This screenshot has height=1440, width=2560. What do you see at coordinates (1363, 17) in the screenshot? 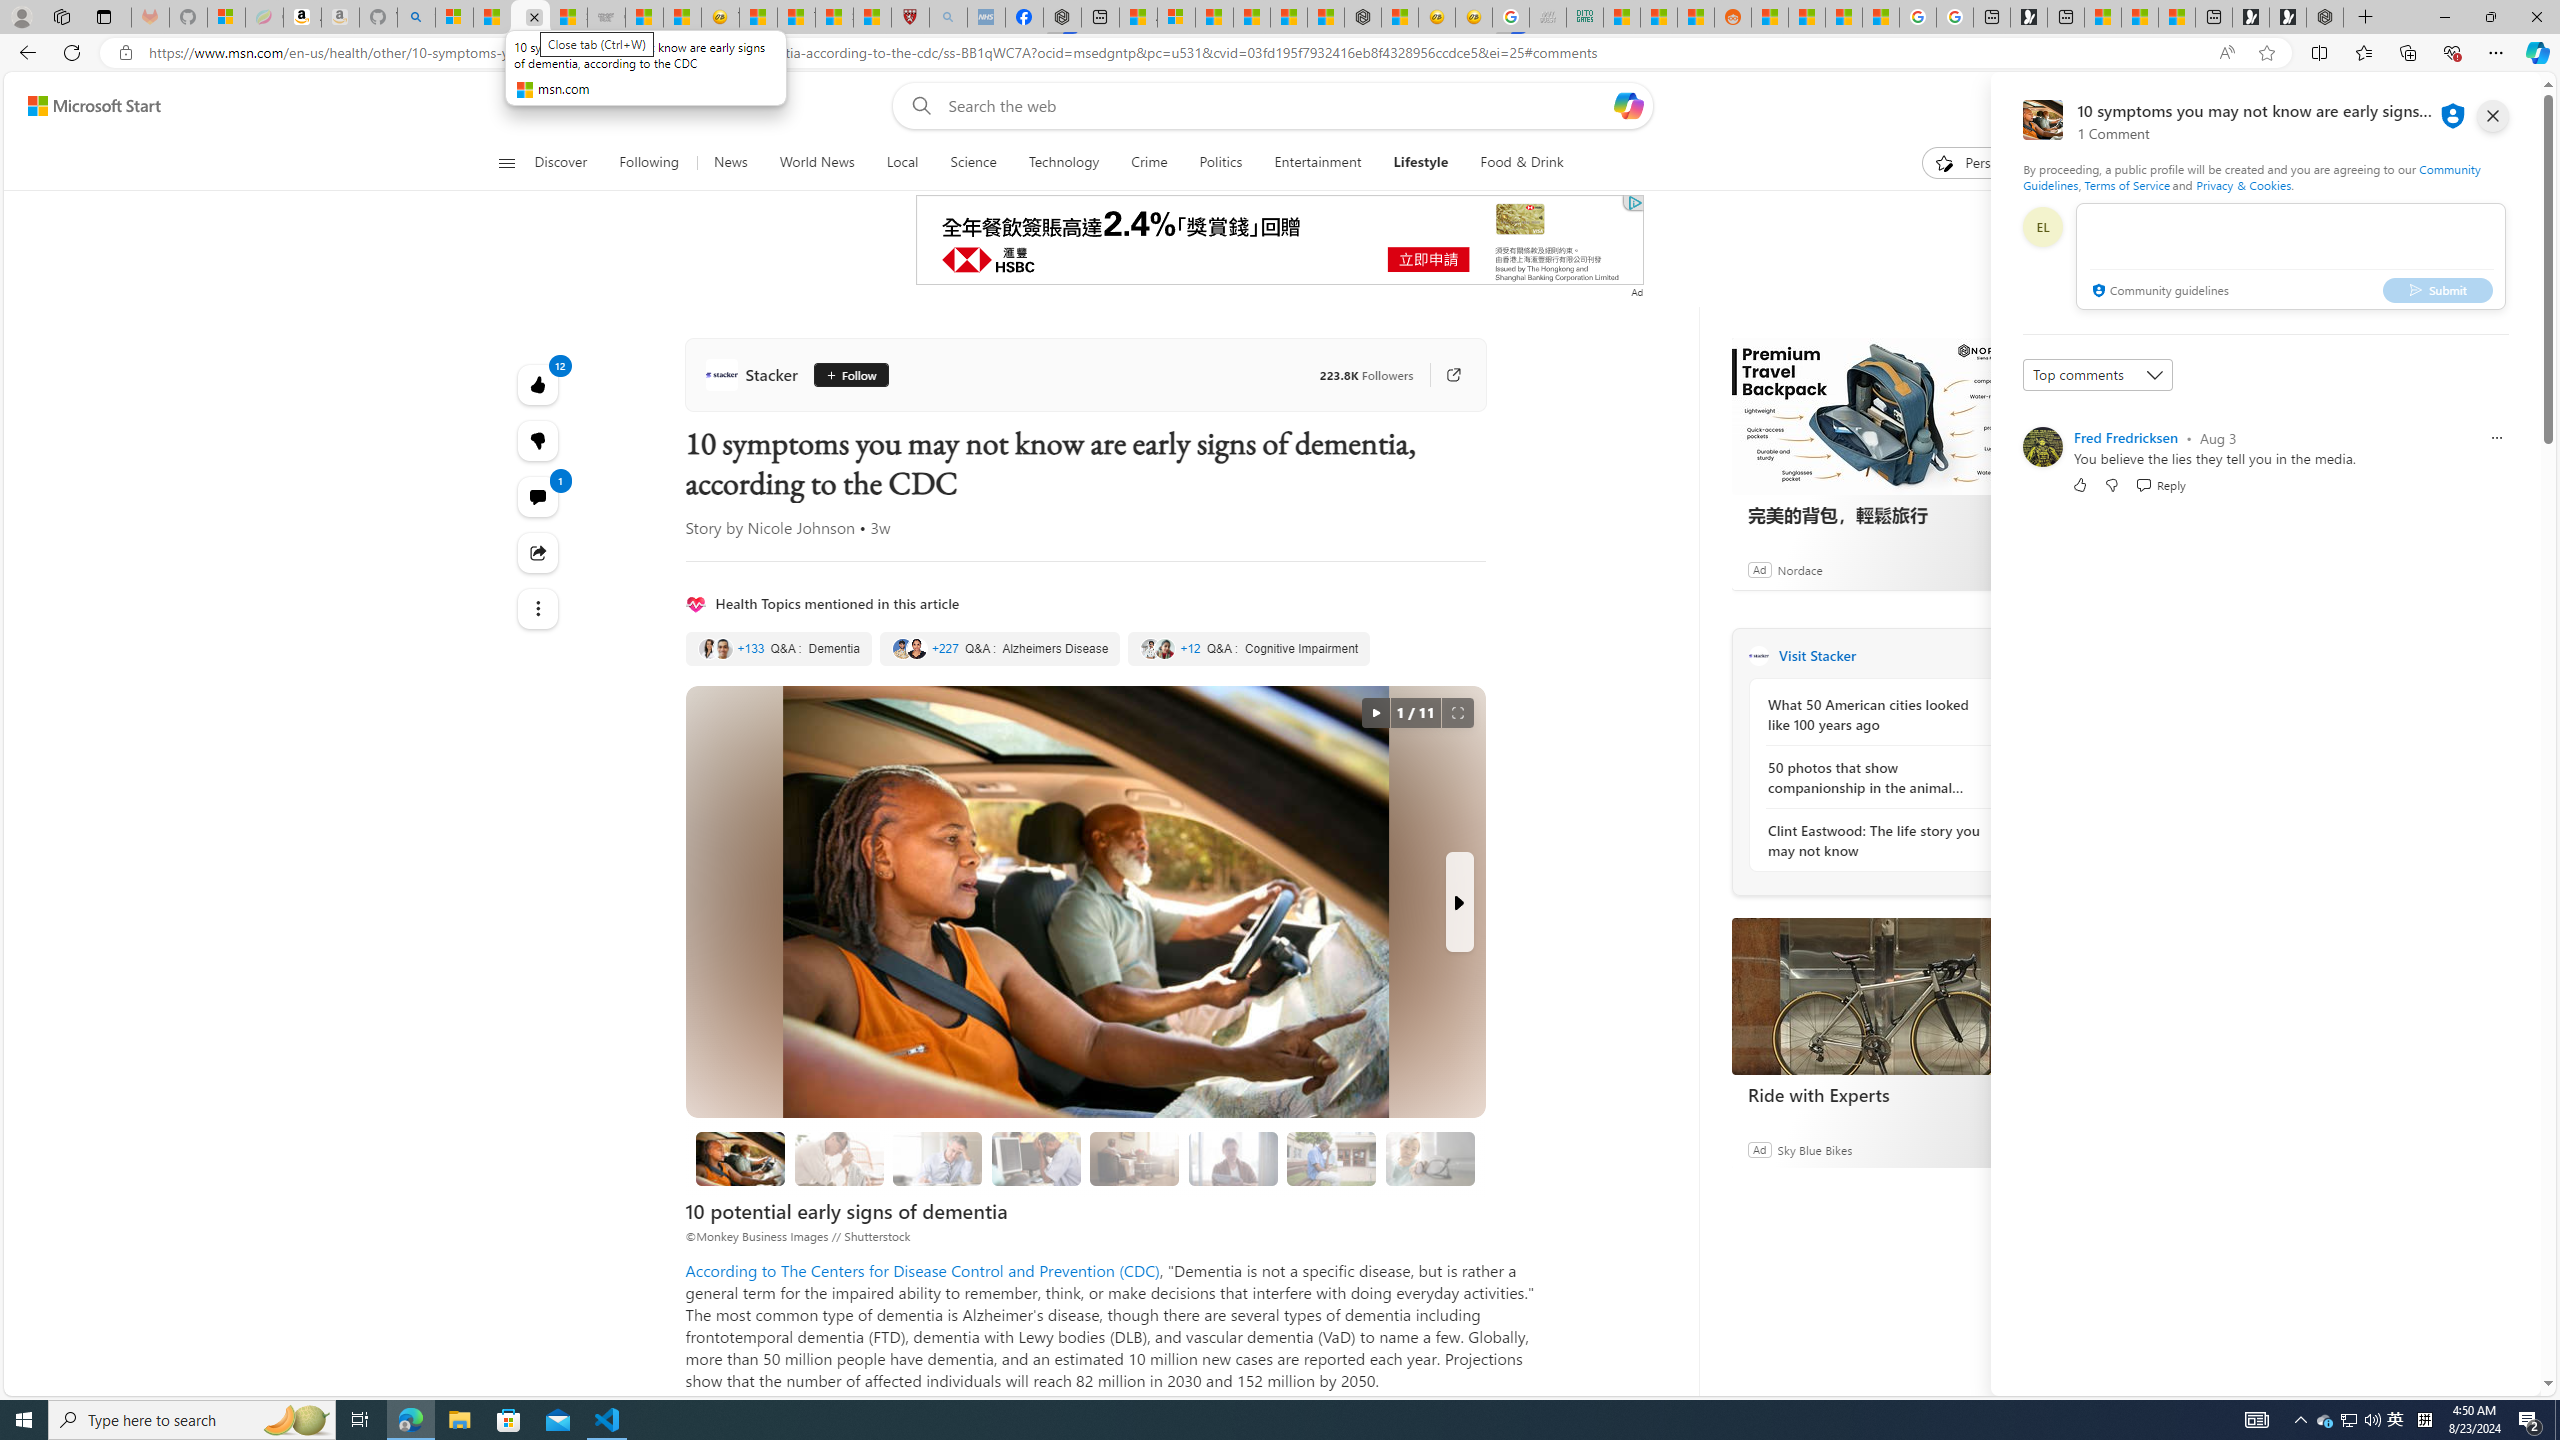
I see `Nordace - #1 Japanese Best-Seller - Siena Smart Backpack` at bounding box center [1363, 17].